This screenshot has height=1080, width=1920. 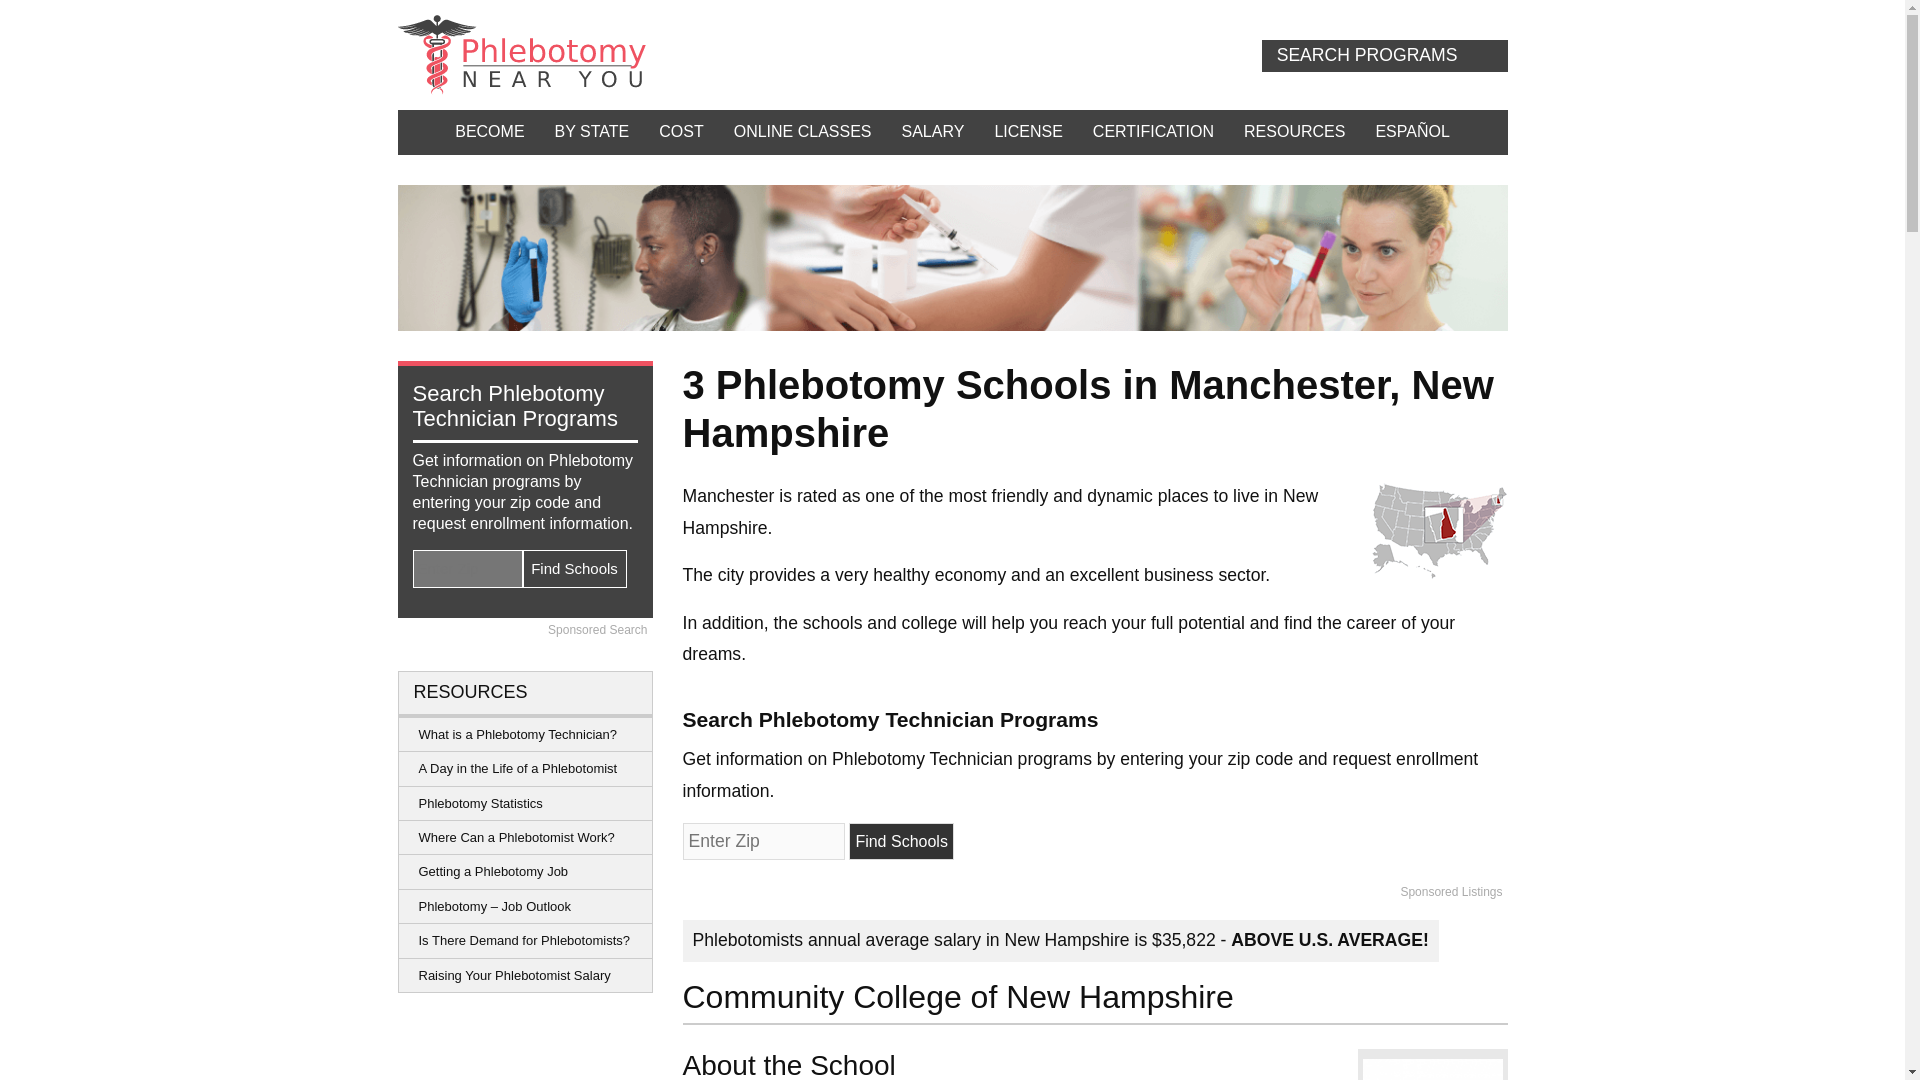 What do you see at coordinates (933, 132) in the screenshot?
I see `SALARY` at bounding box center [933, 132].